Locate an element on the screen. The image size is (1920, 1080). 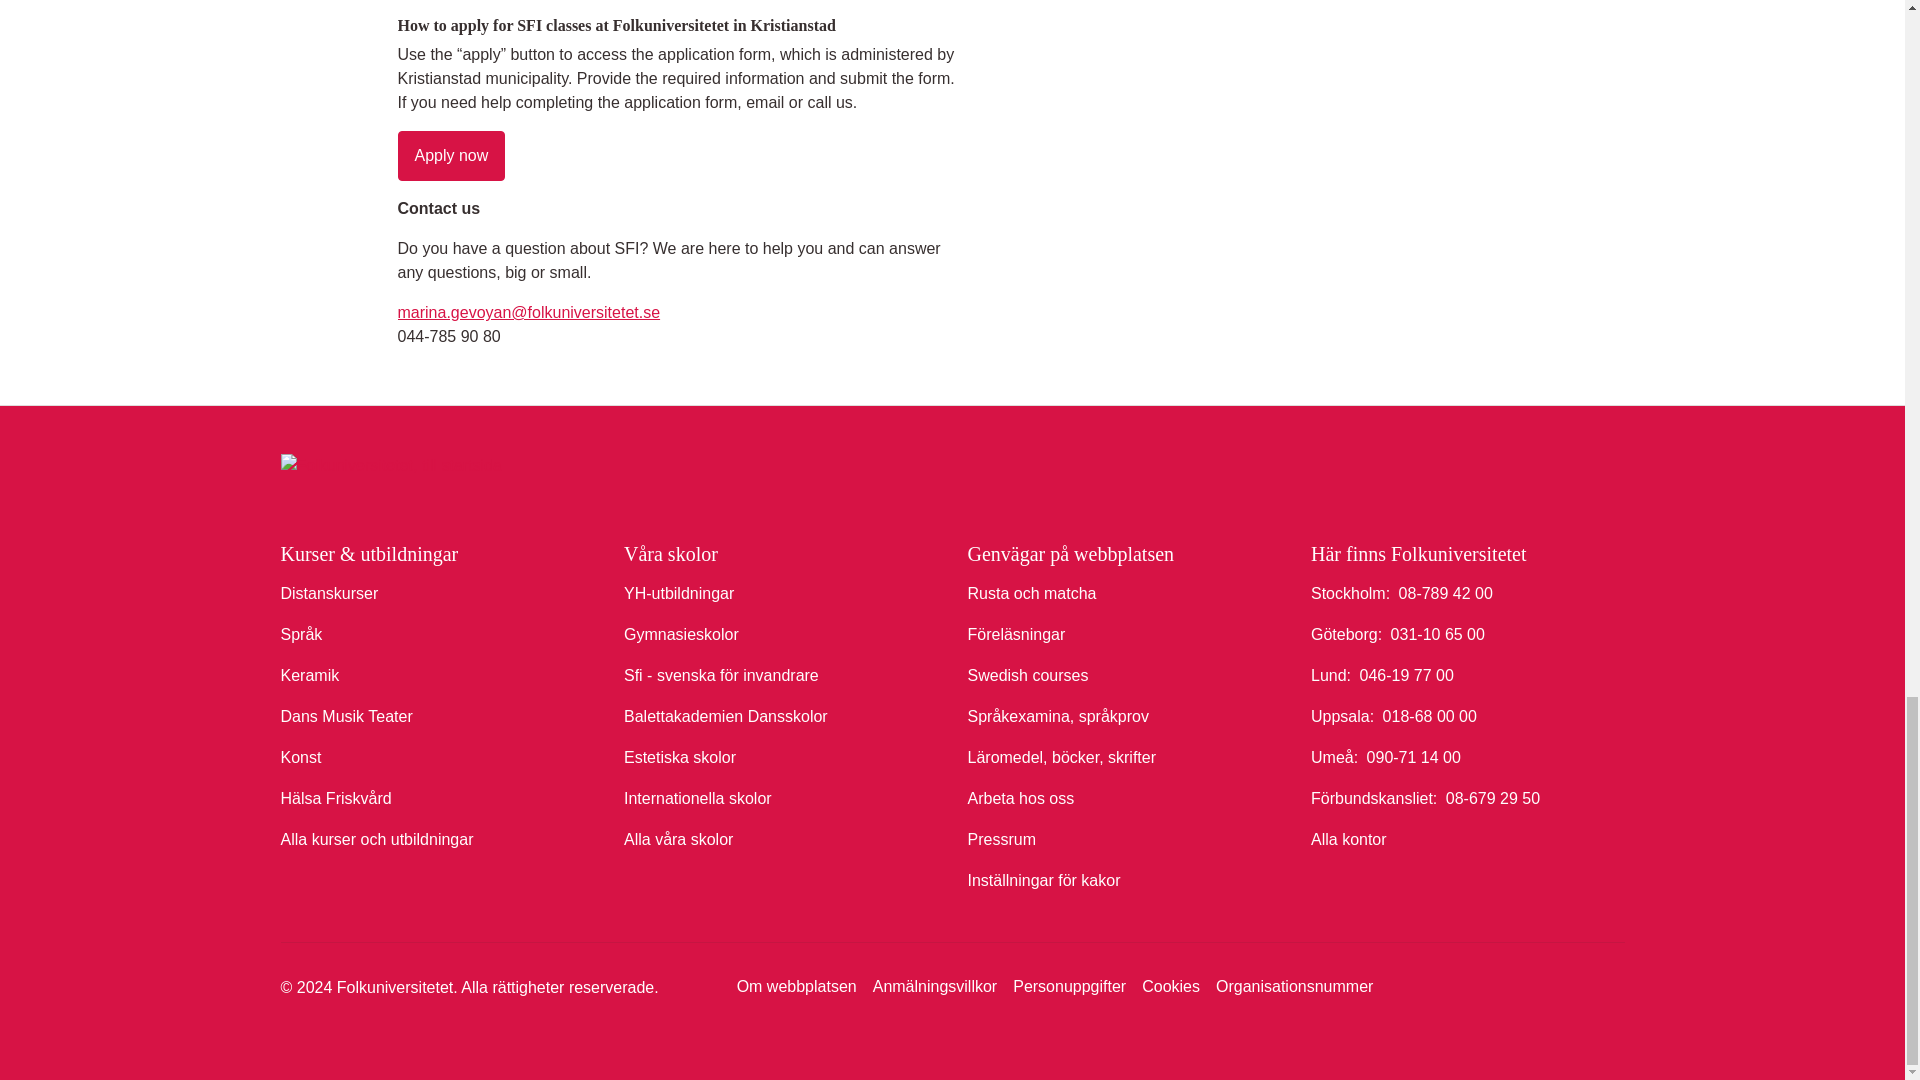
Distanskurser is located at coordinates (329, 594).